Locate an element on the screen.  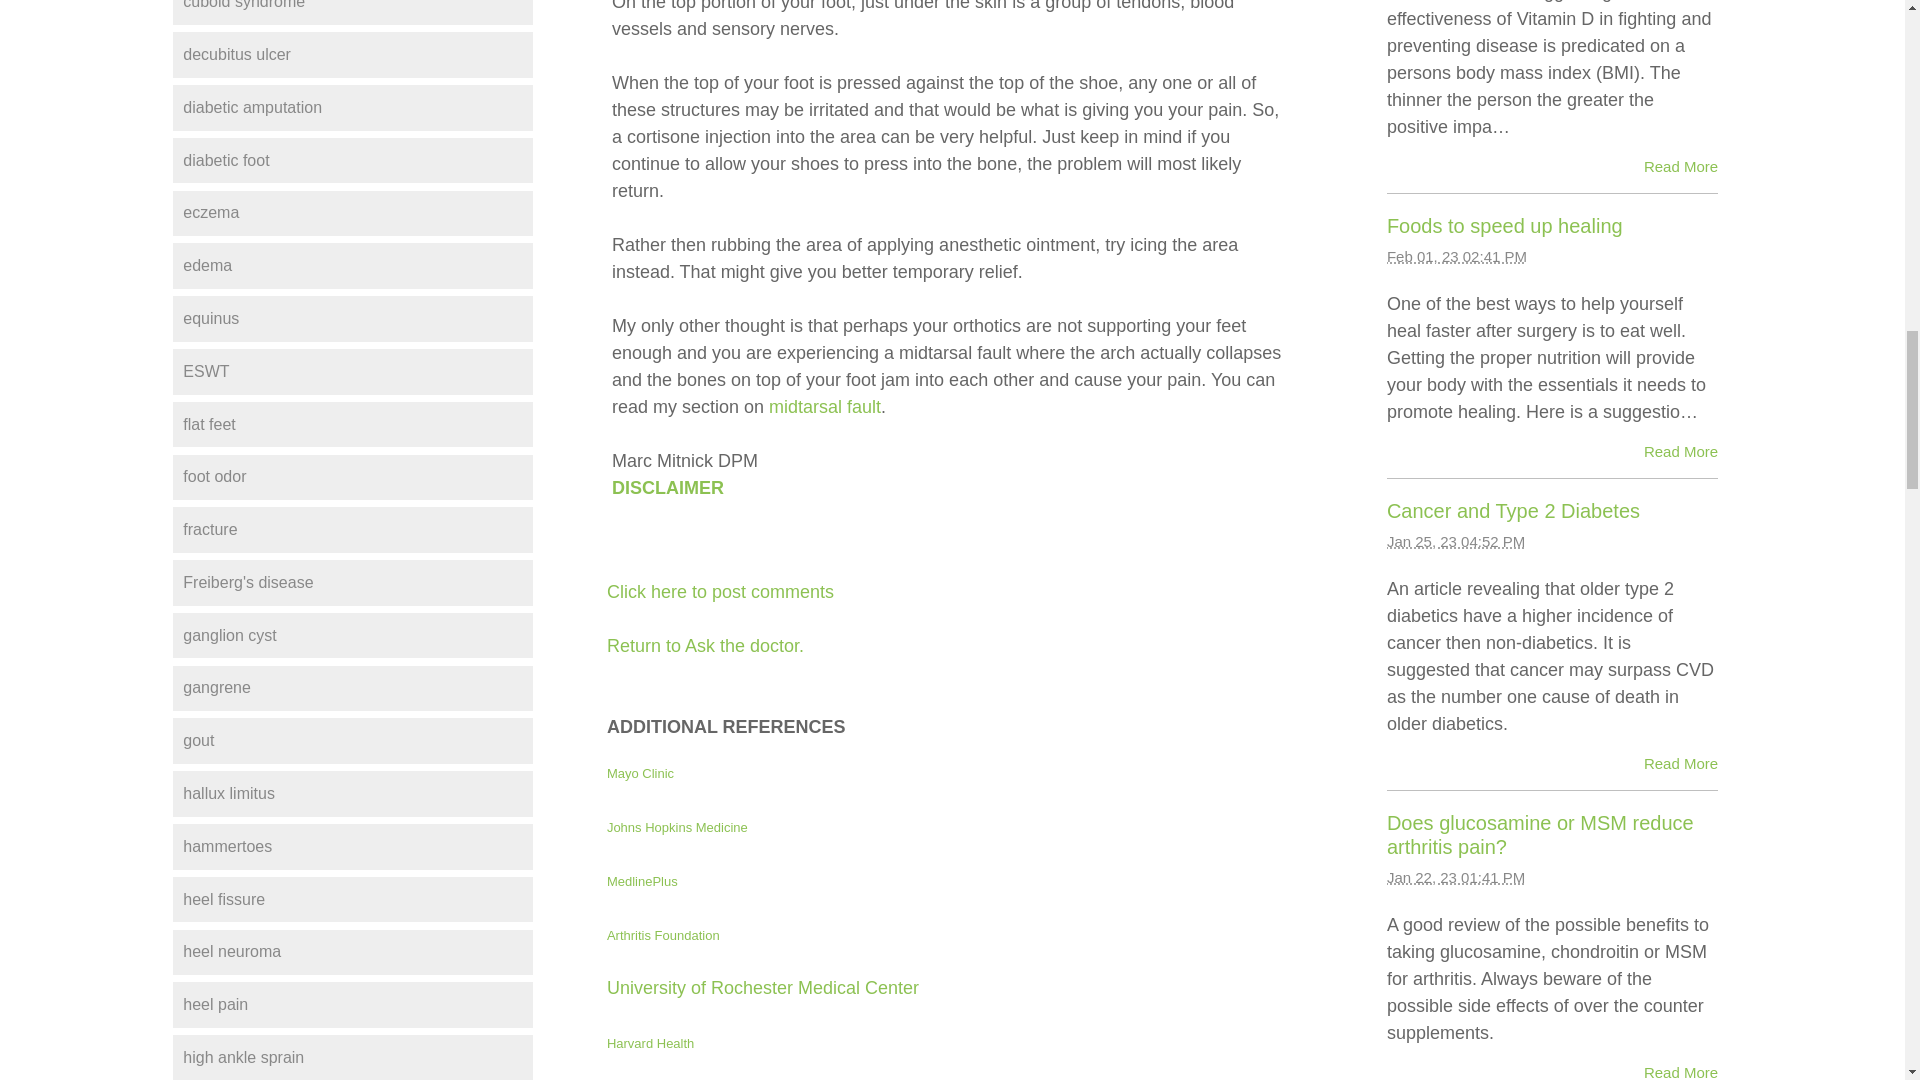
2023-01-22T13:41:39-0500 is located at coordinates (1455, 877).